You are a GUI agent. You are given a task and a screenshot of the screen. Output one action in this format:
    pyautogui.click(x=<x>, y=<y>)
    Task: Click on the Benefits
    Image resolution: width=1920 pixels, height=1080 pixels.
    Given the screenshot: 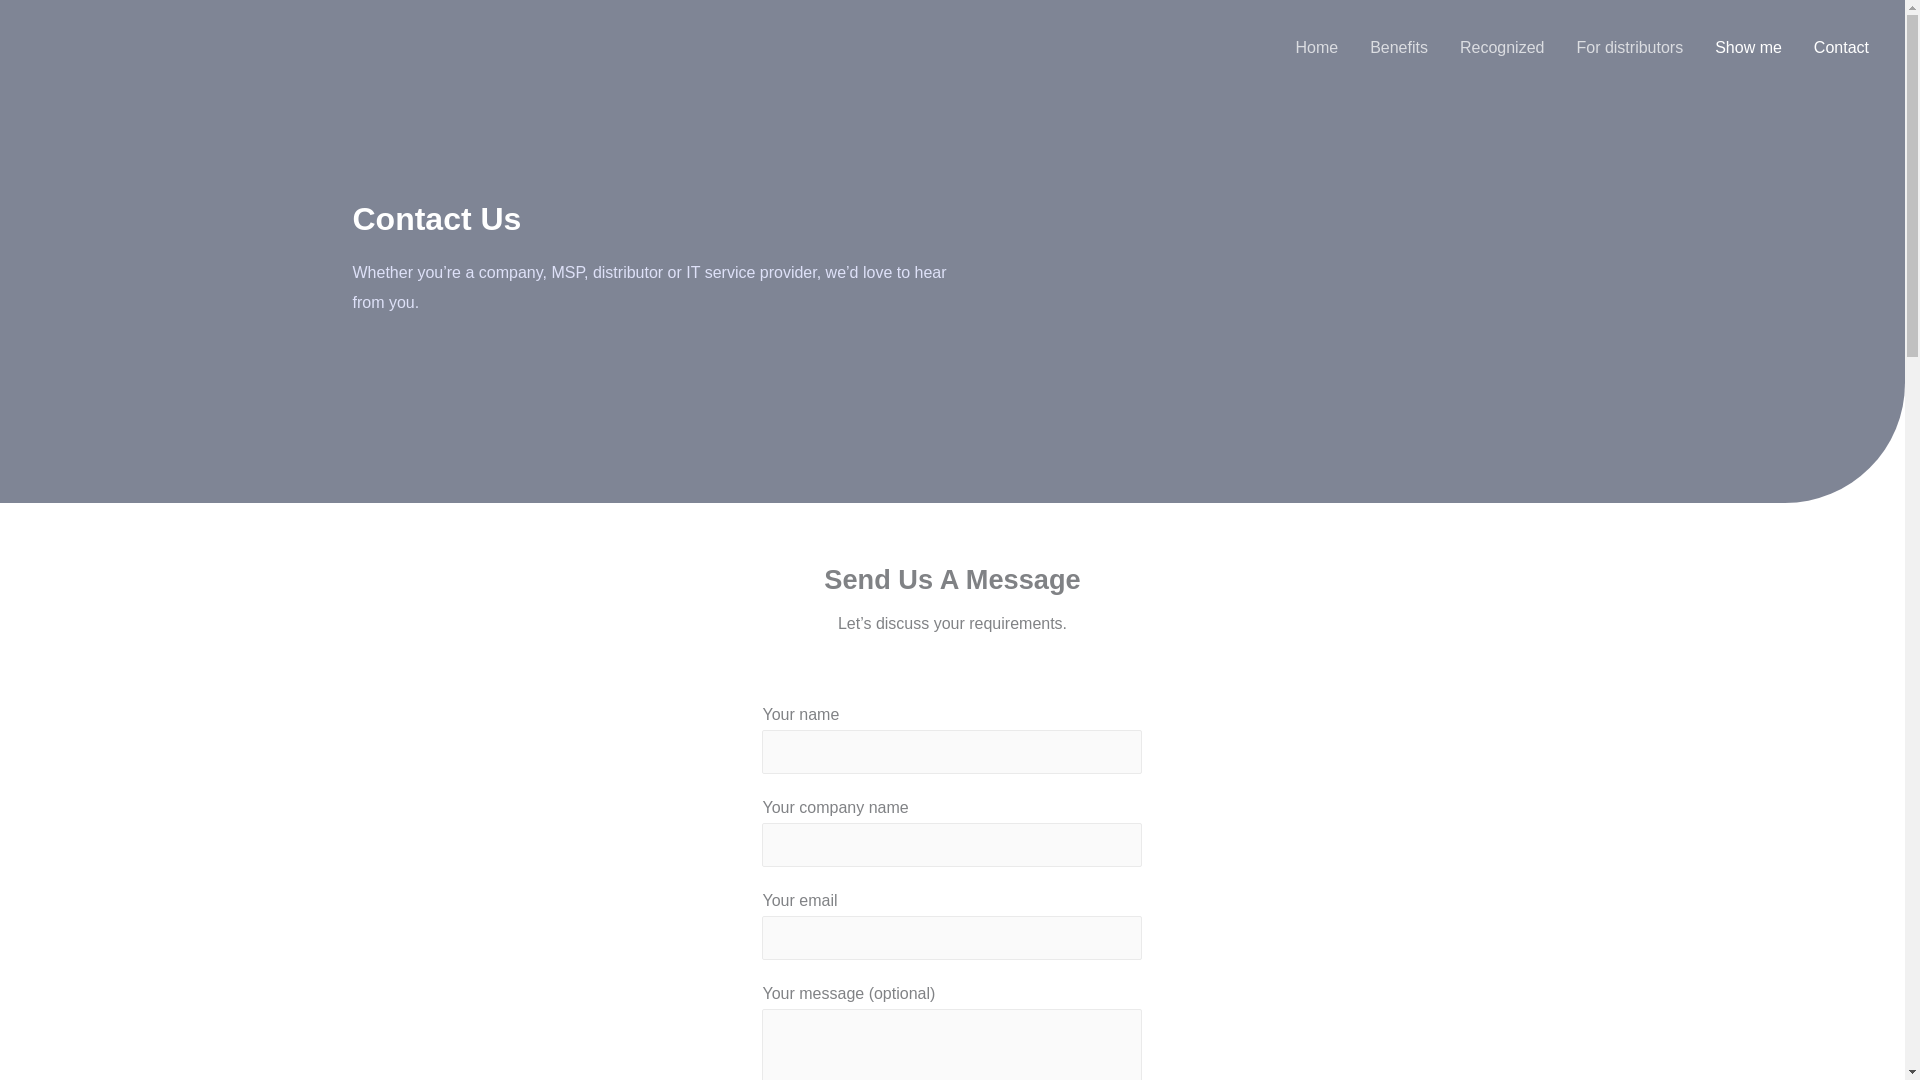 What is the action you would take?
    pyautogui.click(x=1398, y=48)
    